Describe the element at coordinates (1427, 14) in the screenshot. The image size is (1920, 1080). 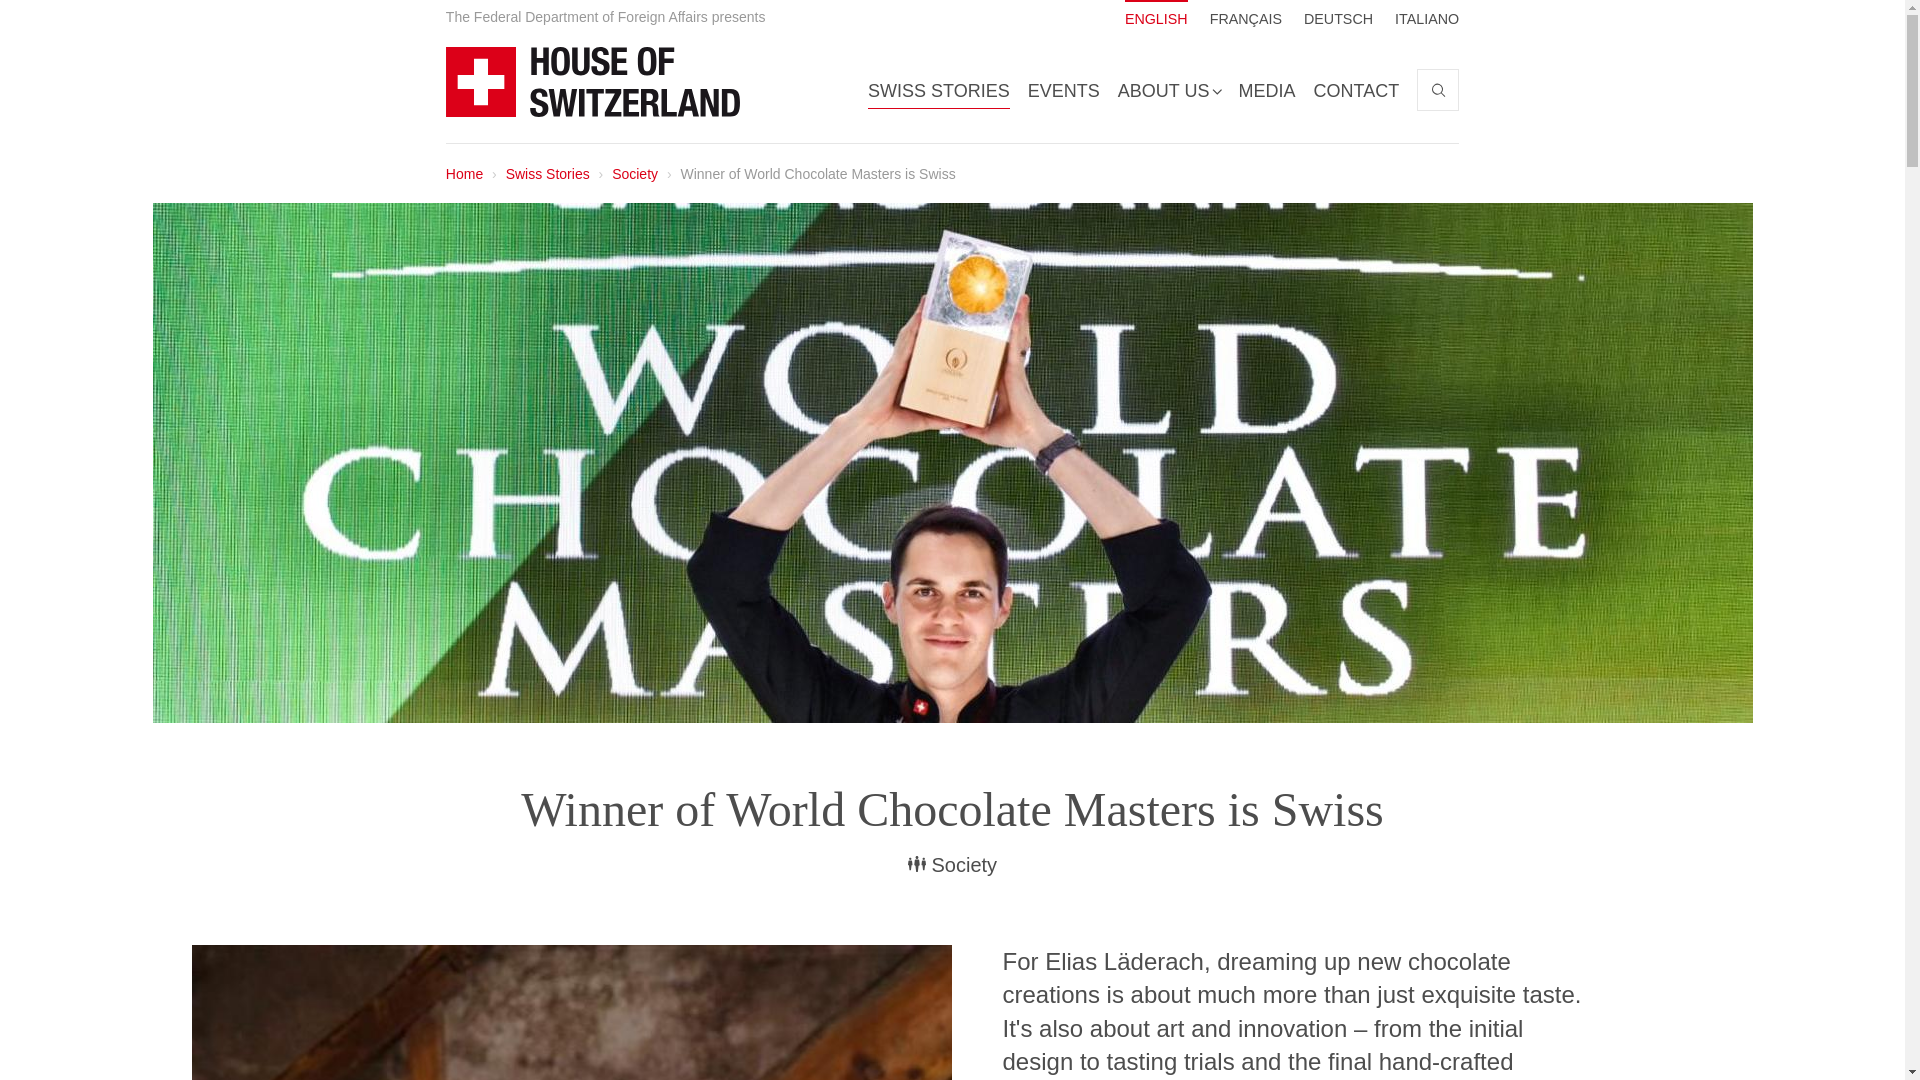
I see `ITALIANO` at that location.